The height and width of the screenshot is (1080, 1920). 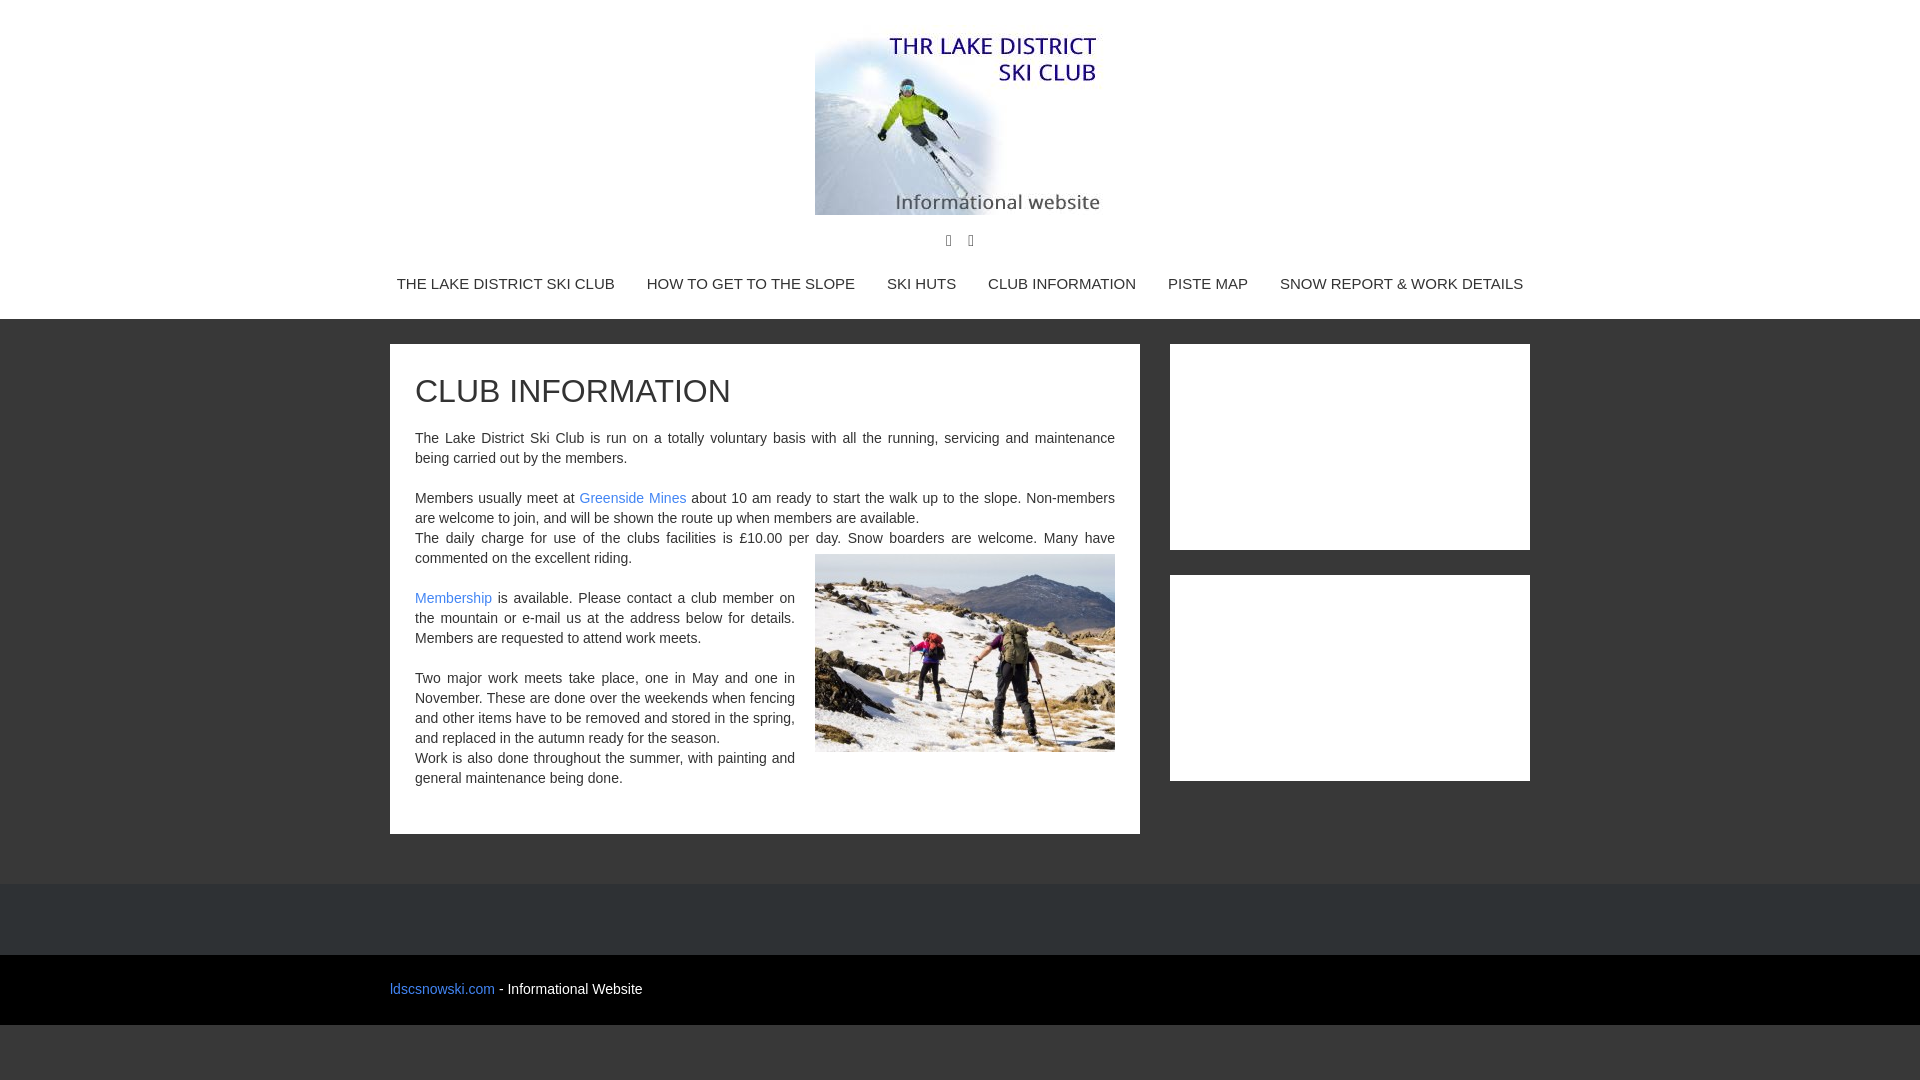 What do you see at coordinates (633, 498) in the screenshot?
I see `Greenside Mines` at bounding box center [633, 498].